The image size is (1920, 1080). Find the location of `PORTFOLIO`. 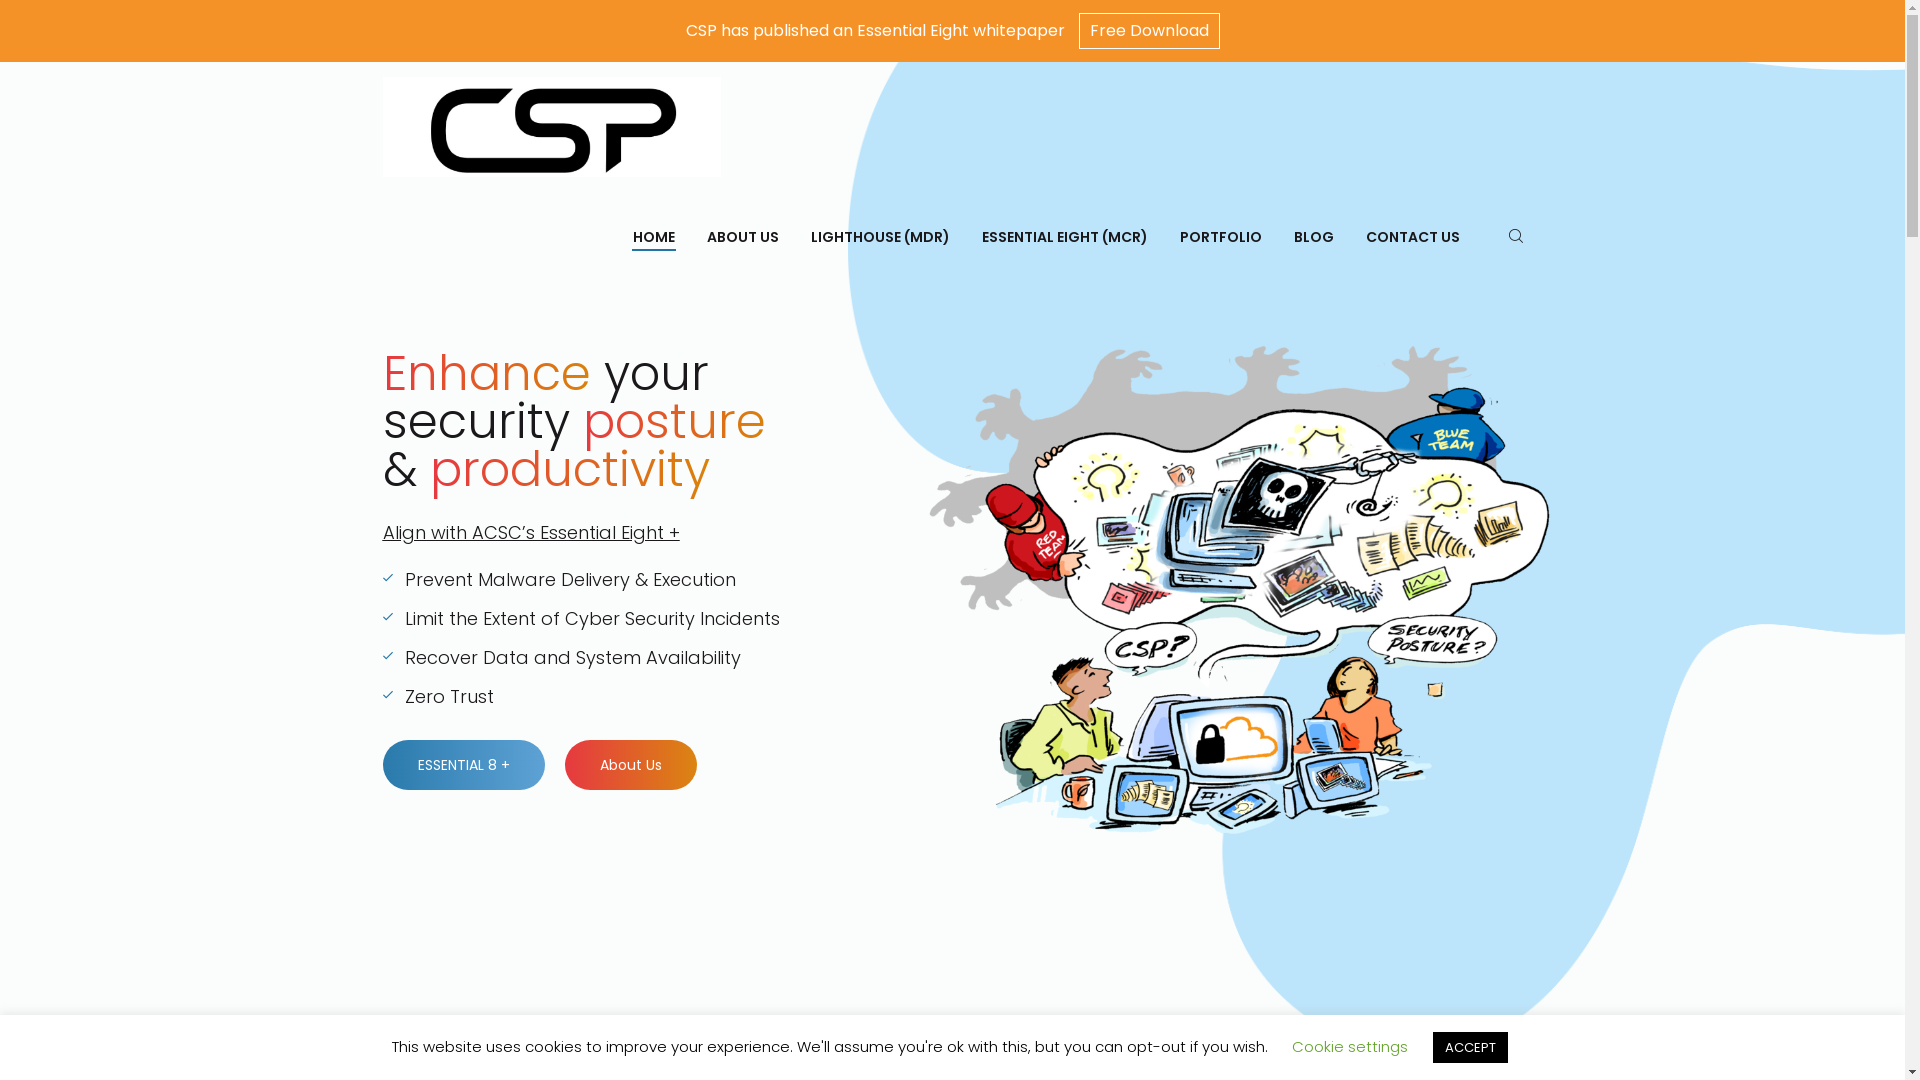

PORTFOLIO is located at coordinates (1221, 237).